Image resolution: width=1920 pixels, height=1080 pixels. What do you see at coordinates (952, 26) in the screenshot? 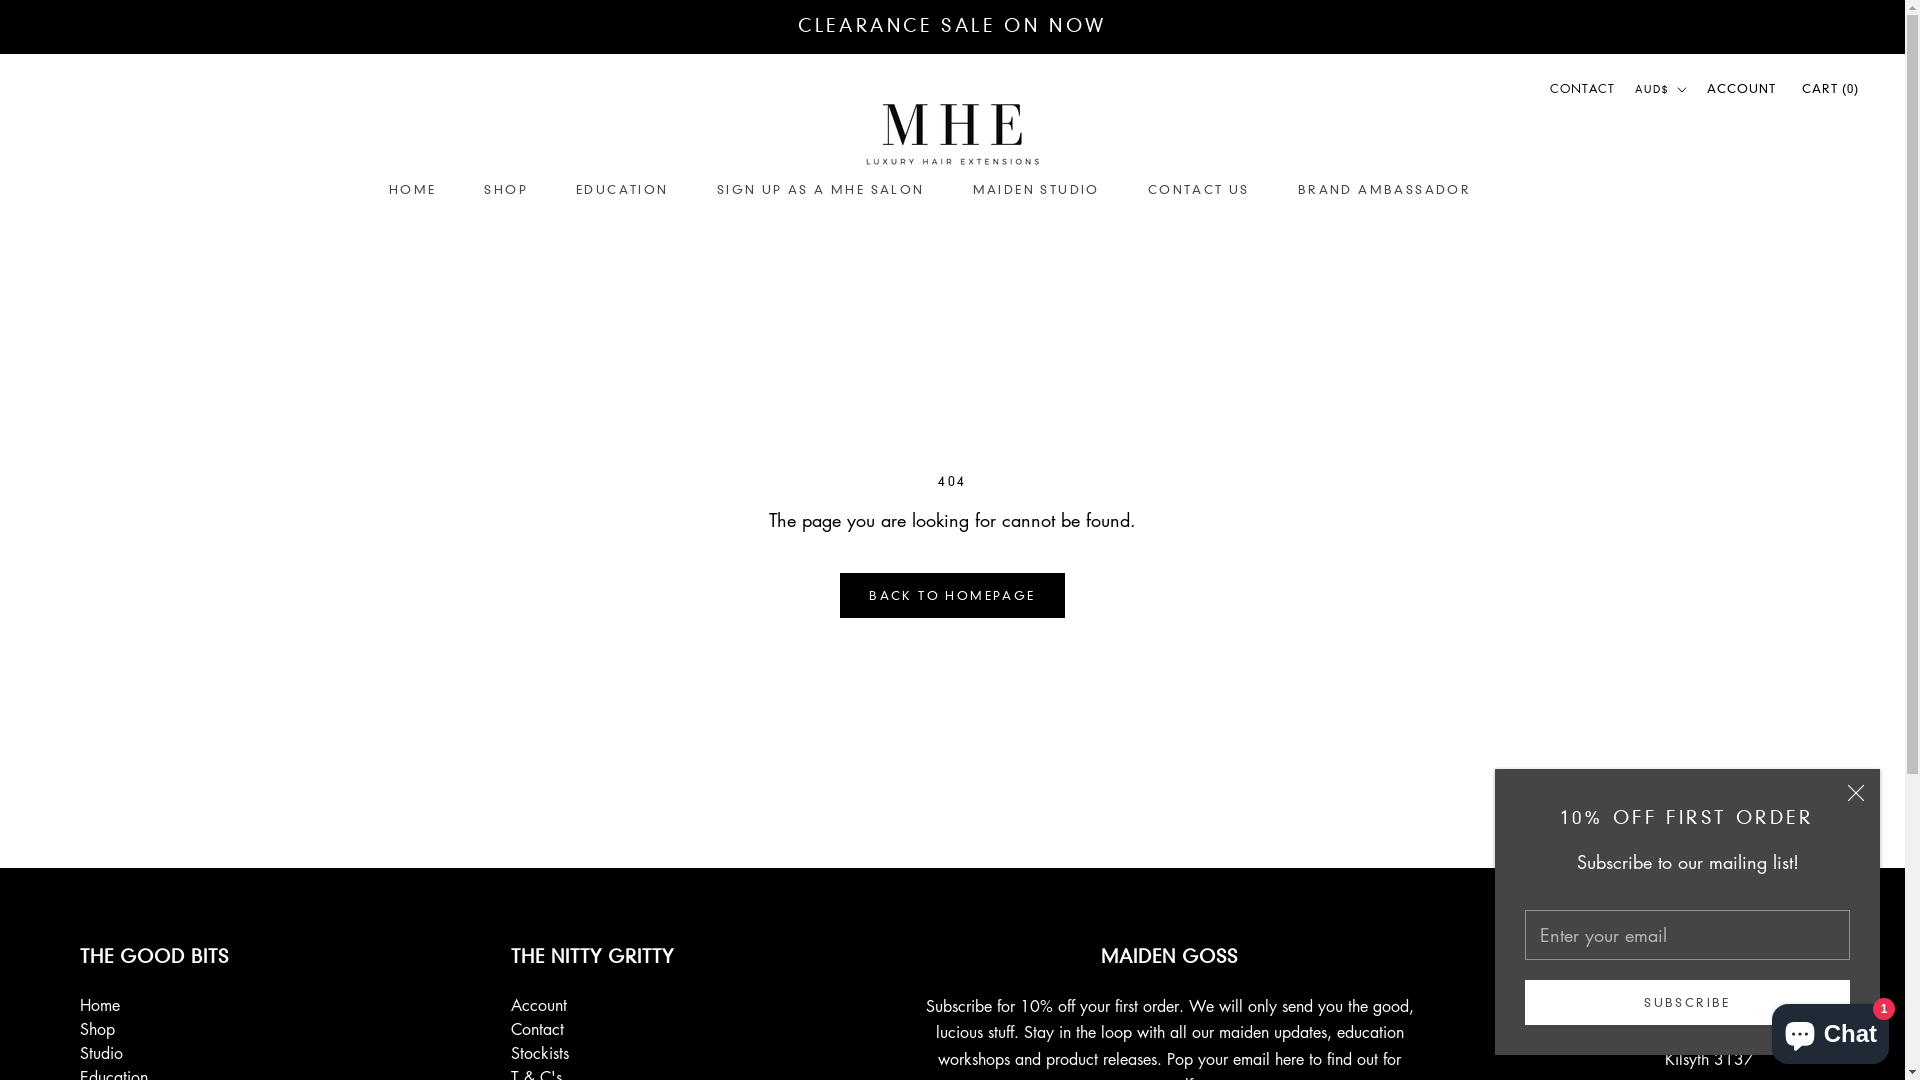
I see `CLEARANCE SALE ON NOW` at bounding box center [952, 26].